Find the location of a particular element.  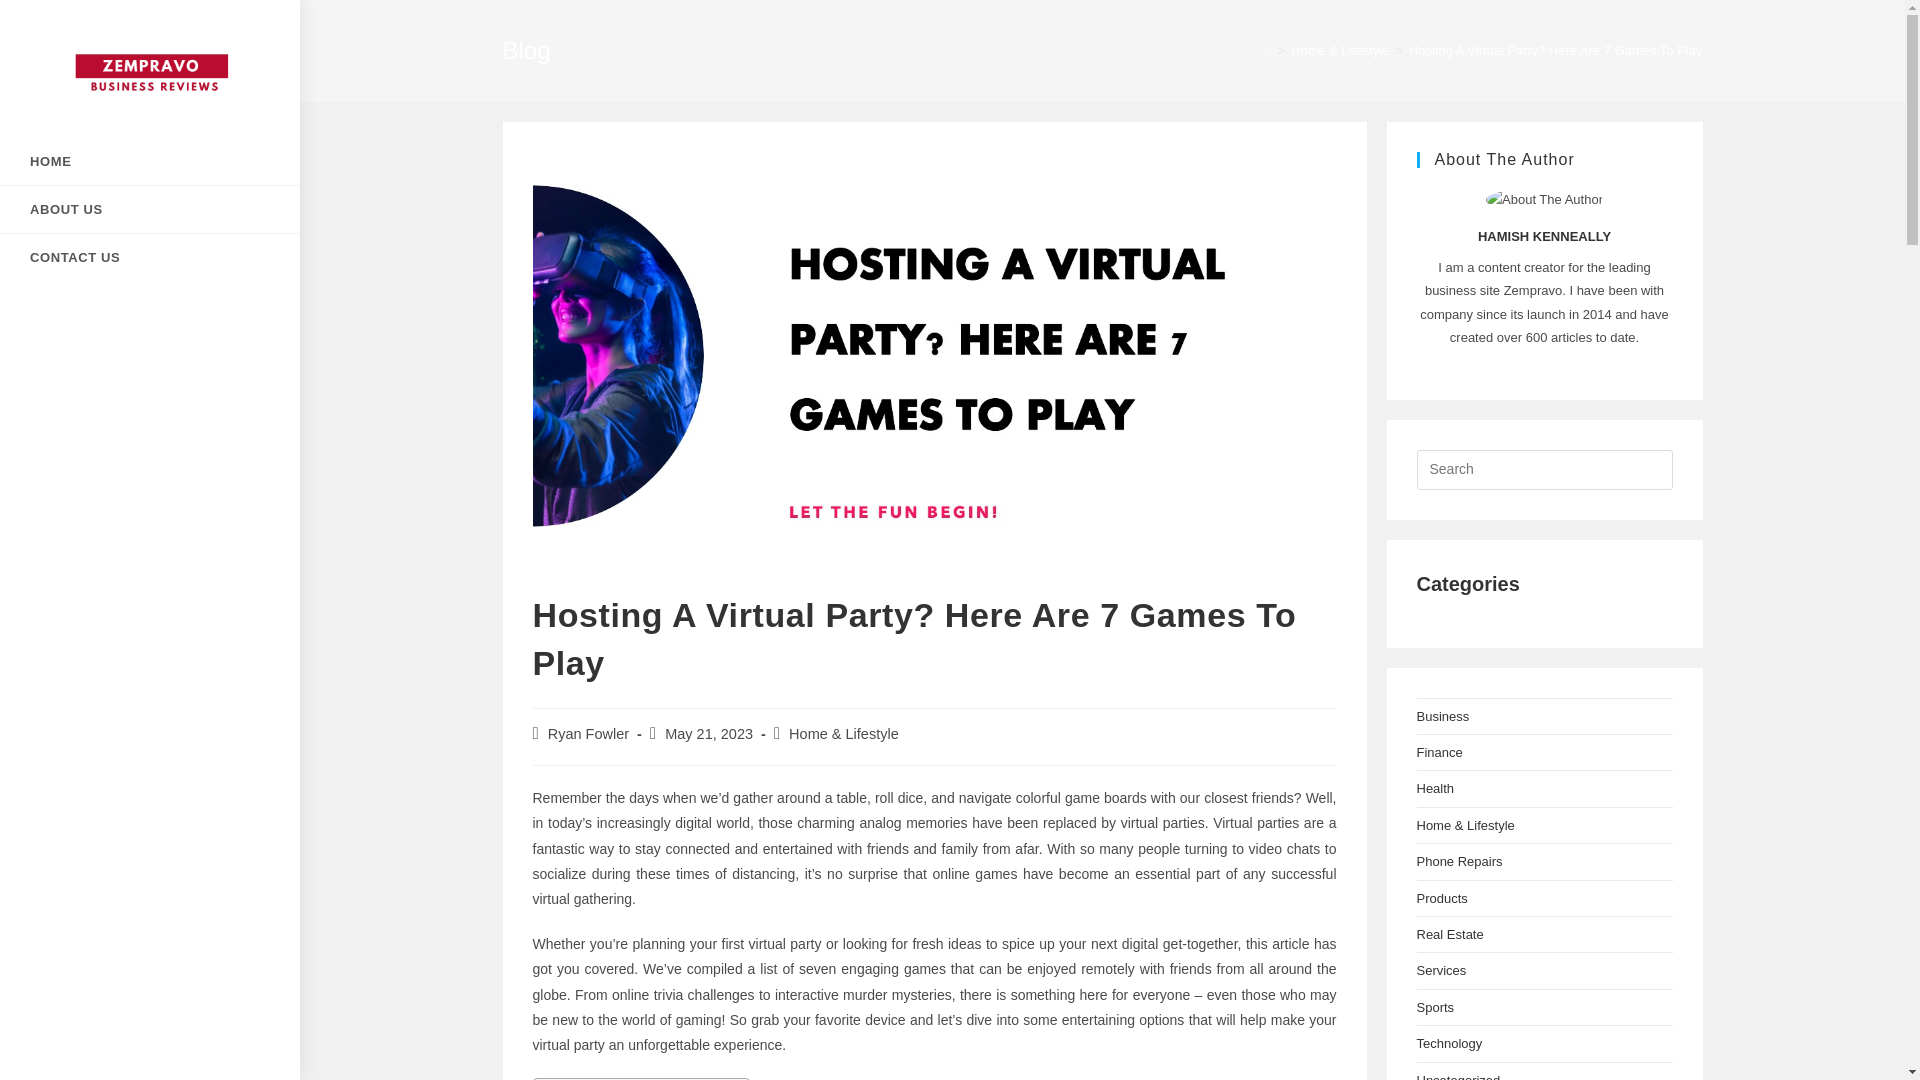

HOME is located at coordinates (150, 161).